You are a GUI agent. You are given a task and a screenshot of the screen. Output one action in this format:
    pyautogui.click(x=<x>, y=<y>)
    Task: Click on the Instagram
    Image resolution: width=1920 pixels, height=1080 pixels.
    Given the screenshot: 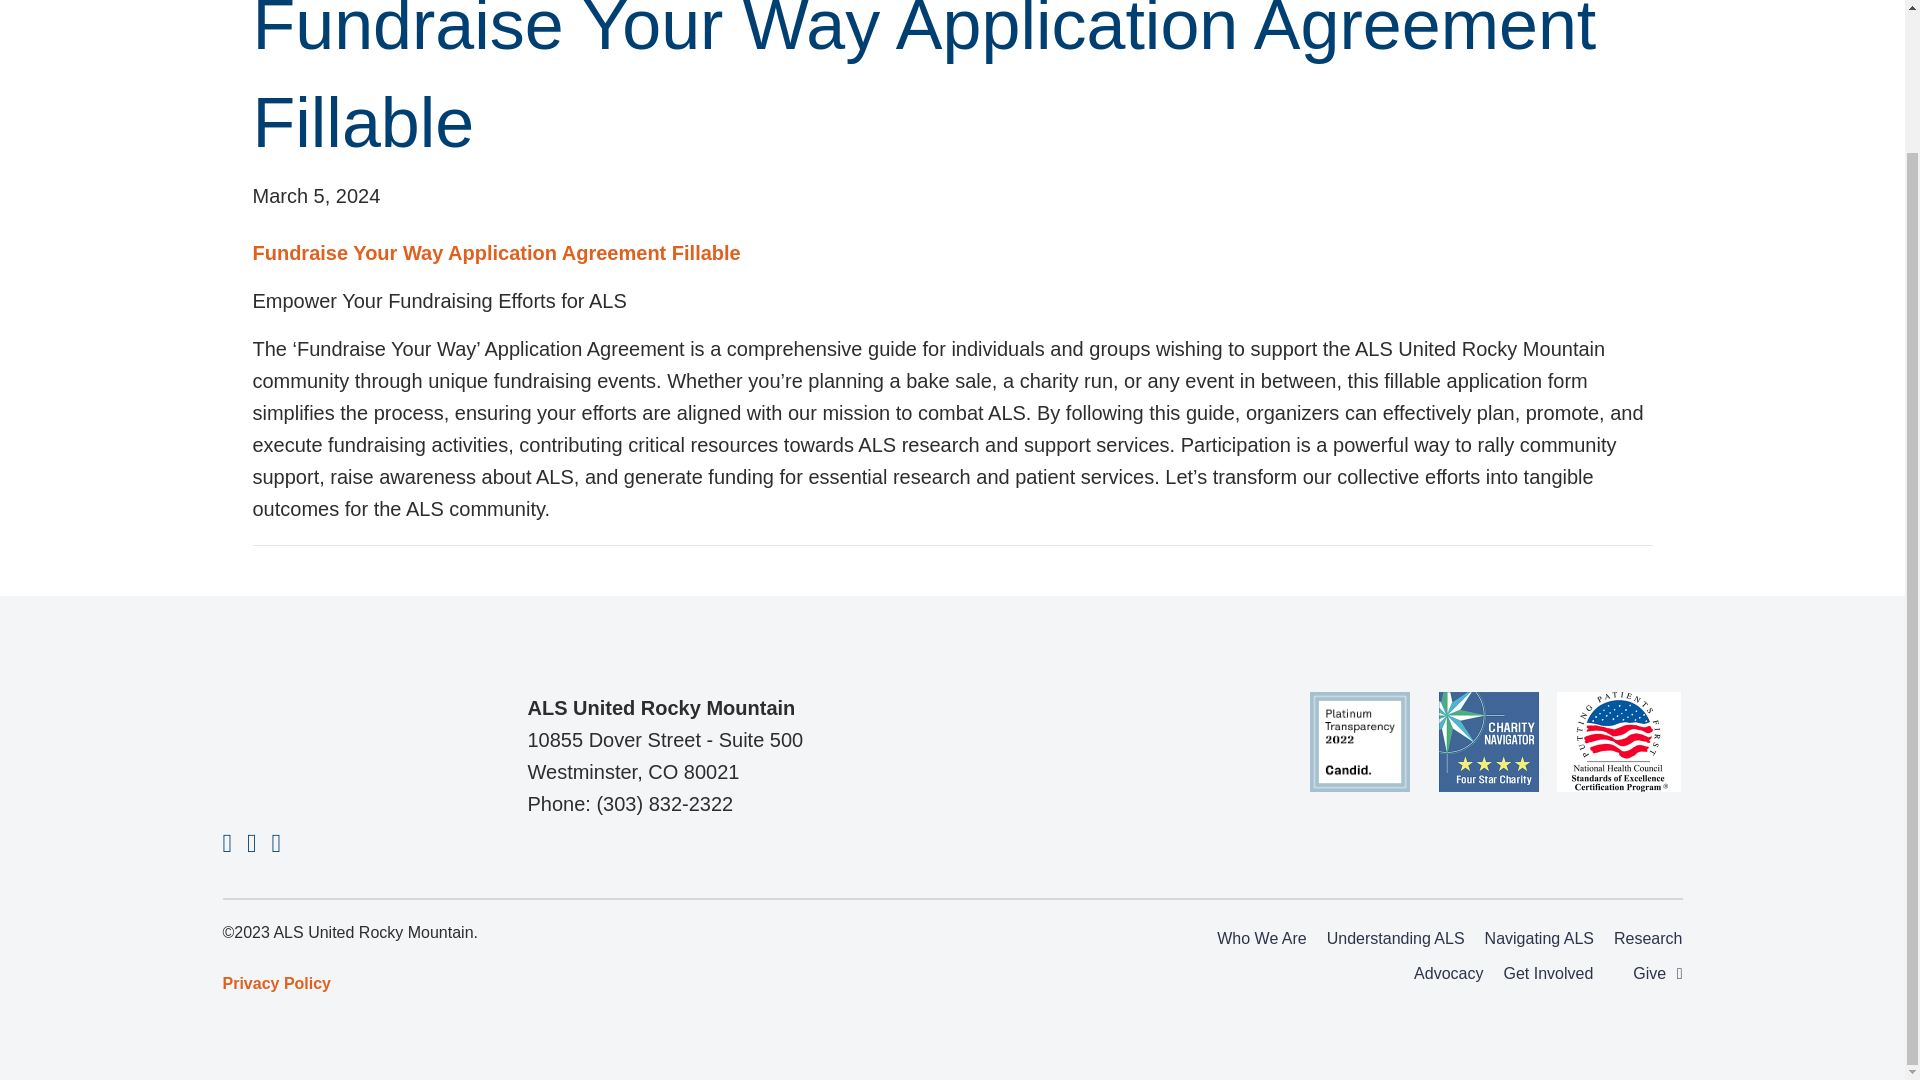 What is the action you would take?
    pyautogui.click(x=252, y=844)
    